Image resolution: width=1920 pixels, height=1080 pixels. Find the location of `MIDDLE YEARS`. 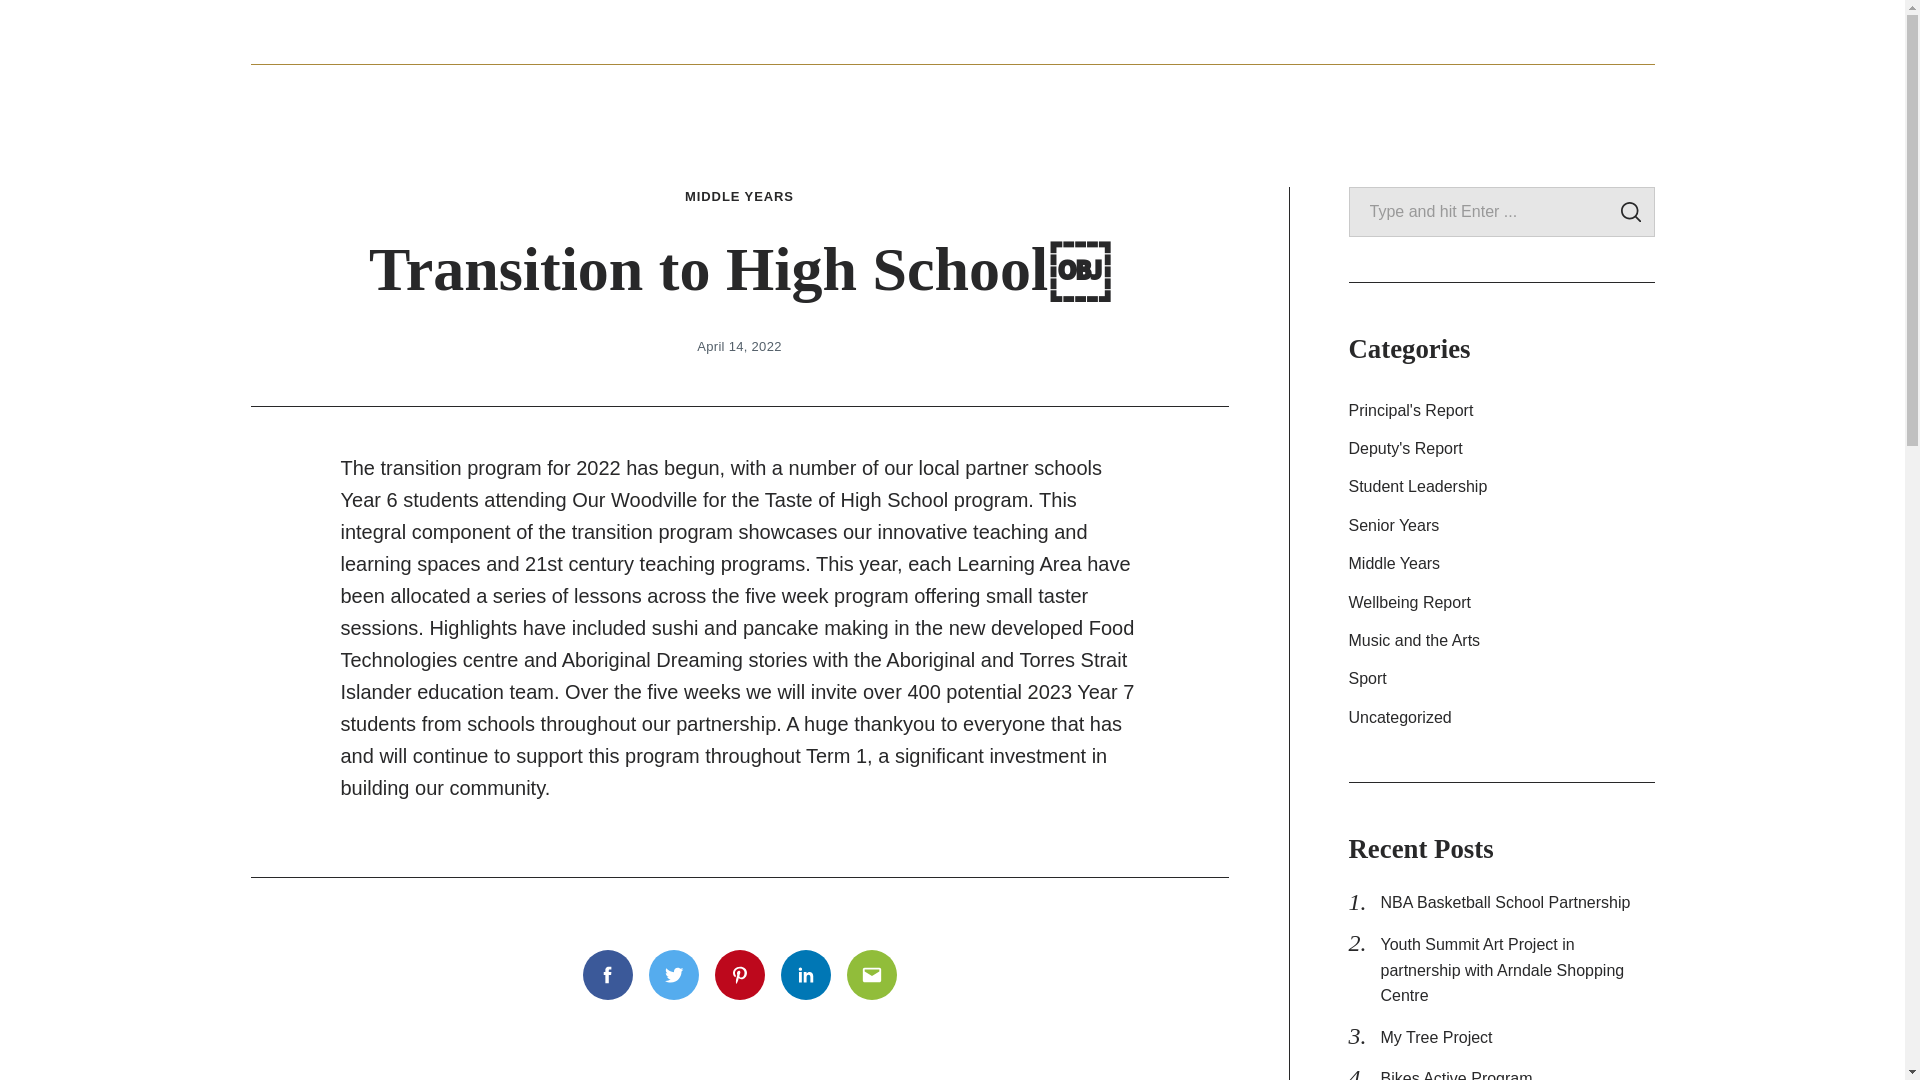

MIDDLE YEARS is located at coordinates (1082, 95).